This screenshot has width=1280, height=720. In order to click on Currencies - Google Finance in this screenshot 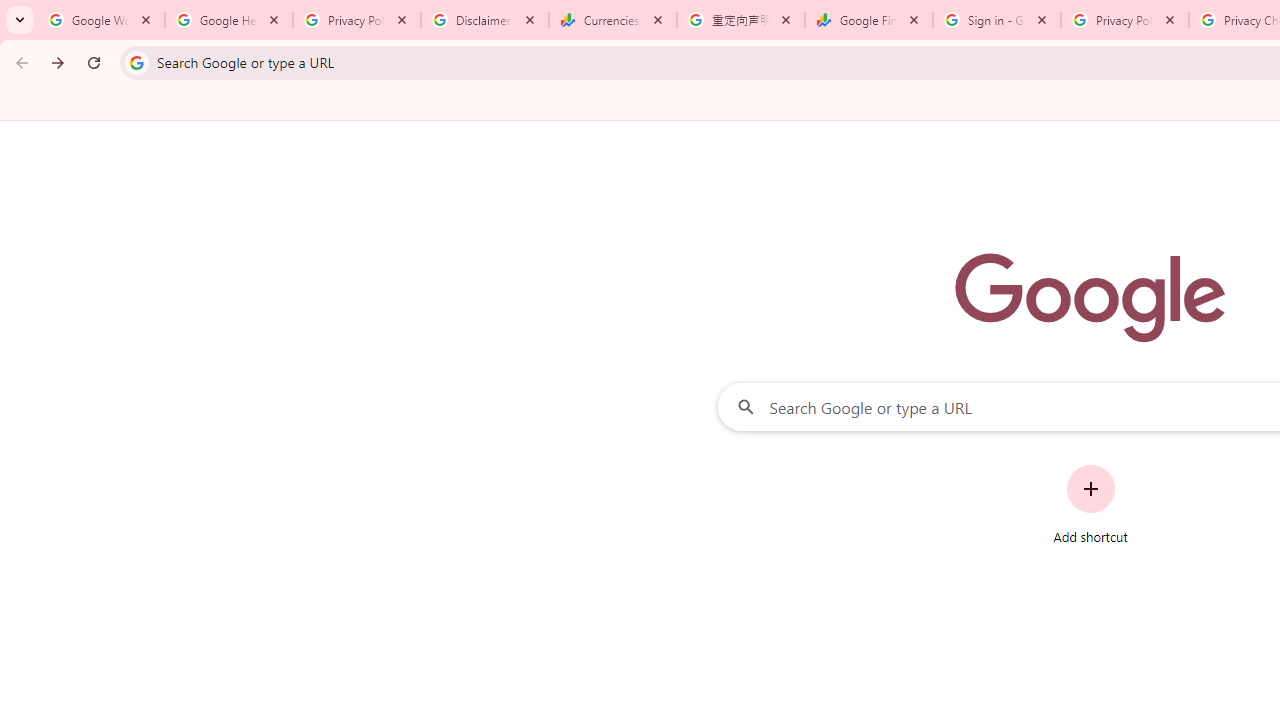, I will do `click(613, 20)`.